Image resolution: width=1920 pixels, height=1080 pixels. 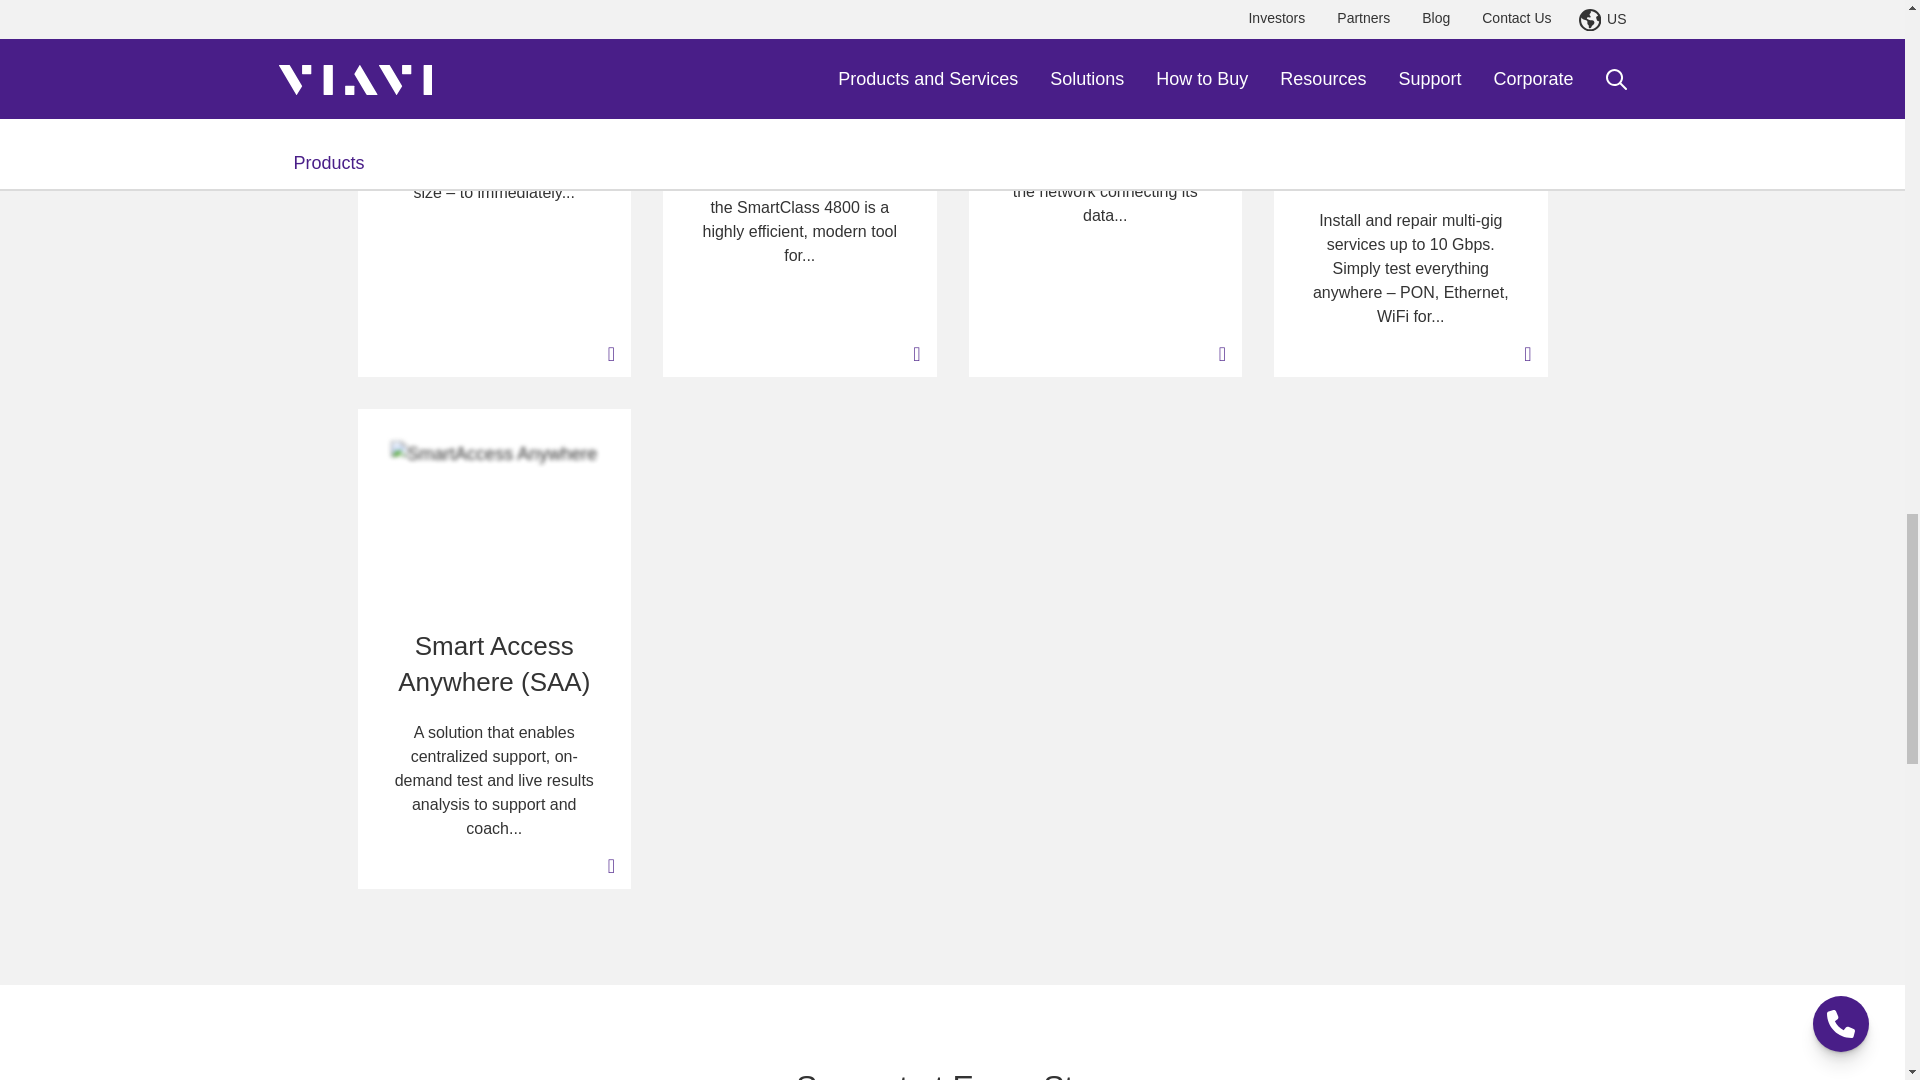 What do you see at coordinates (800, 30) in the screenshot?
I see `SmartClass 4800` at bounding box center [800, 30].